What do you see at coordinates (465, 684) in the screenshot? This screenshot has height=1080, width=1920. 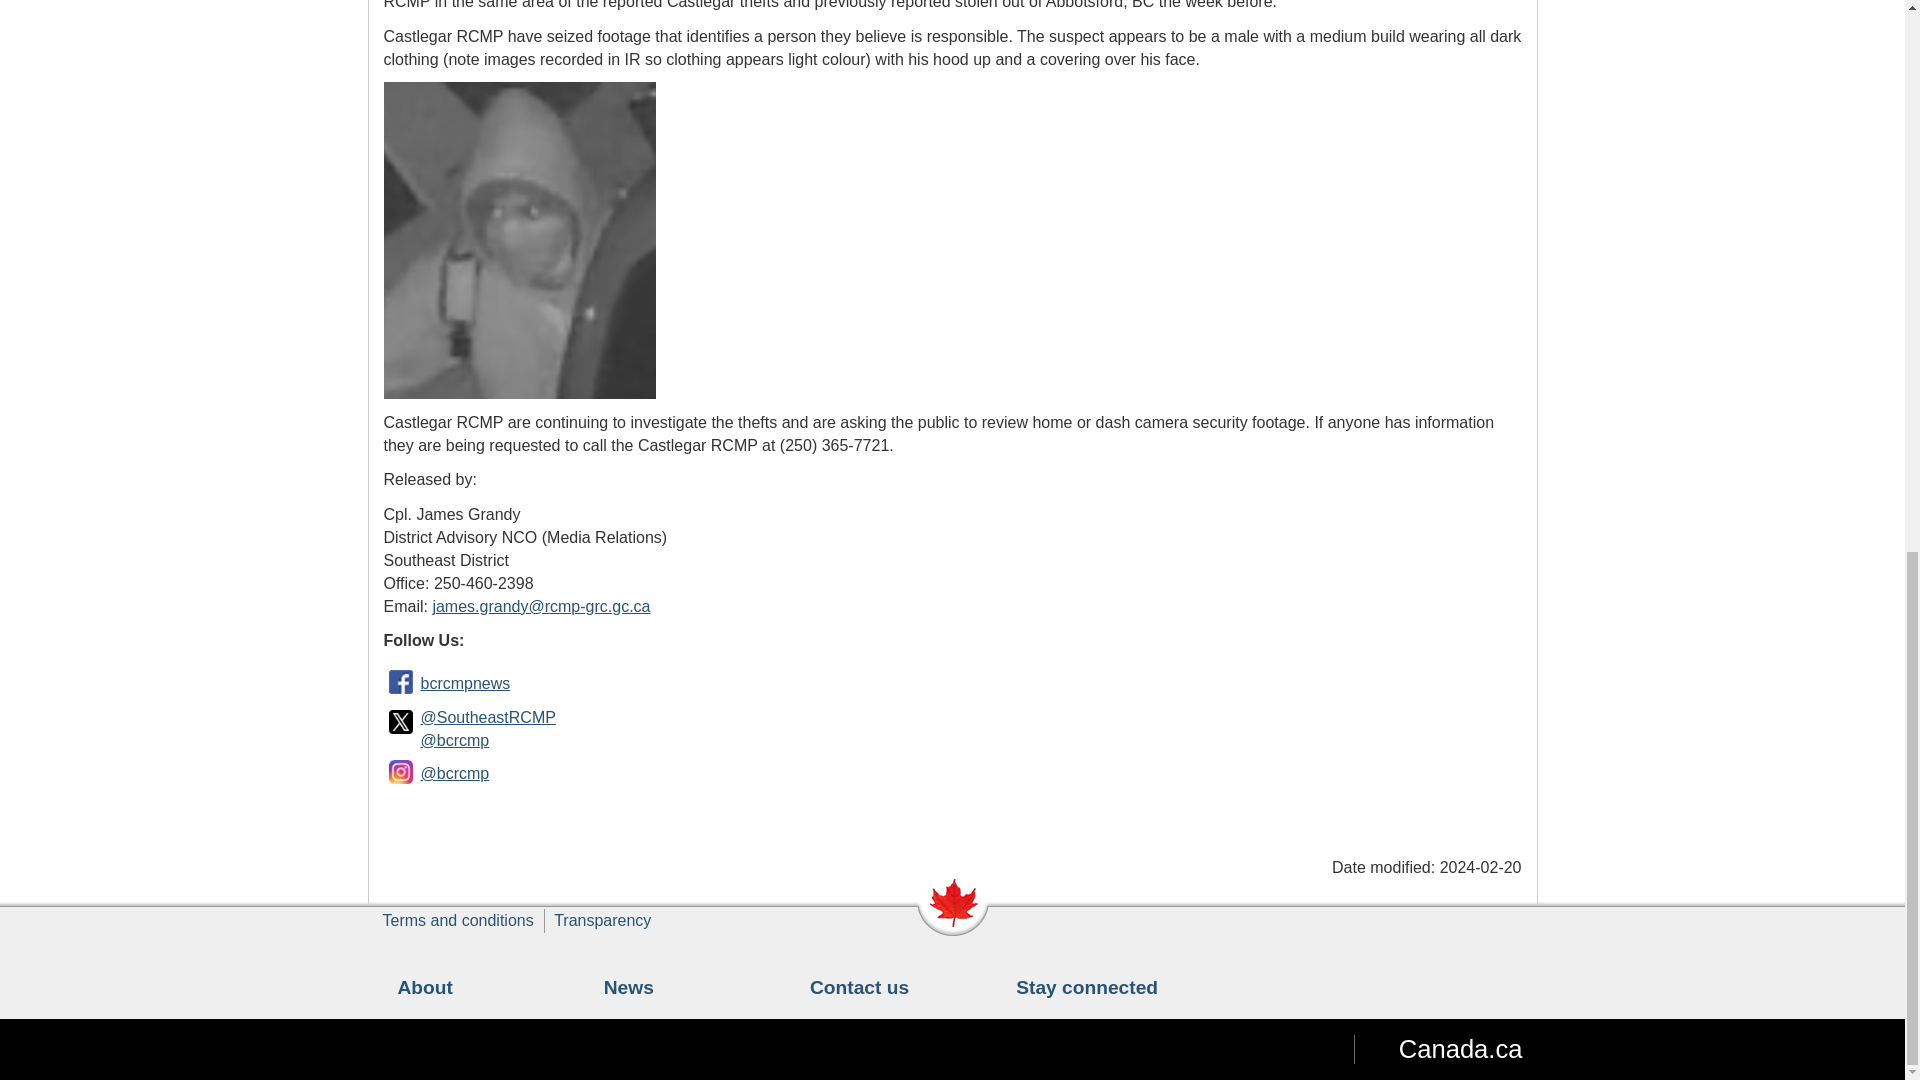 I see `bcrcmpnews` at bounding box center [465, 684].